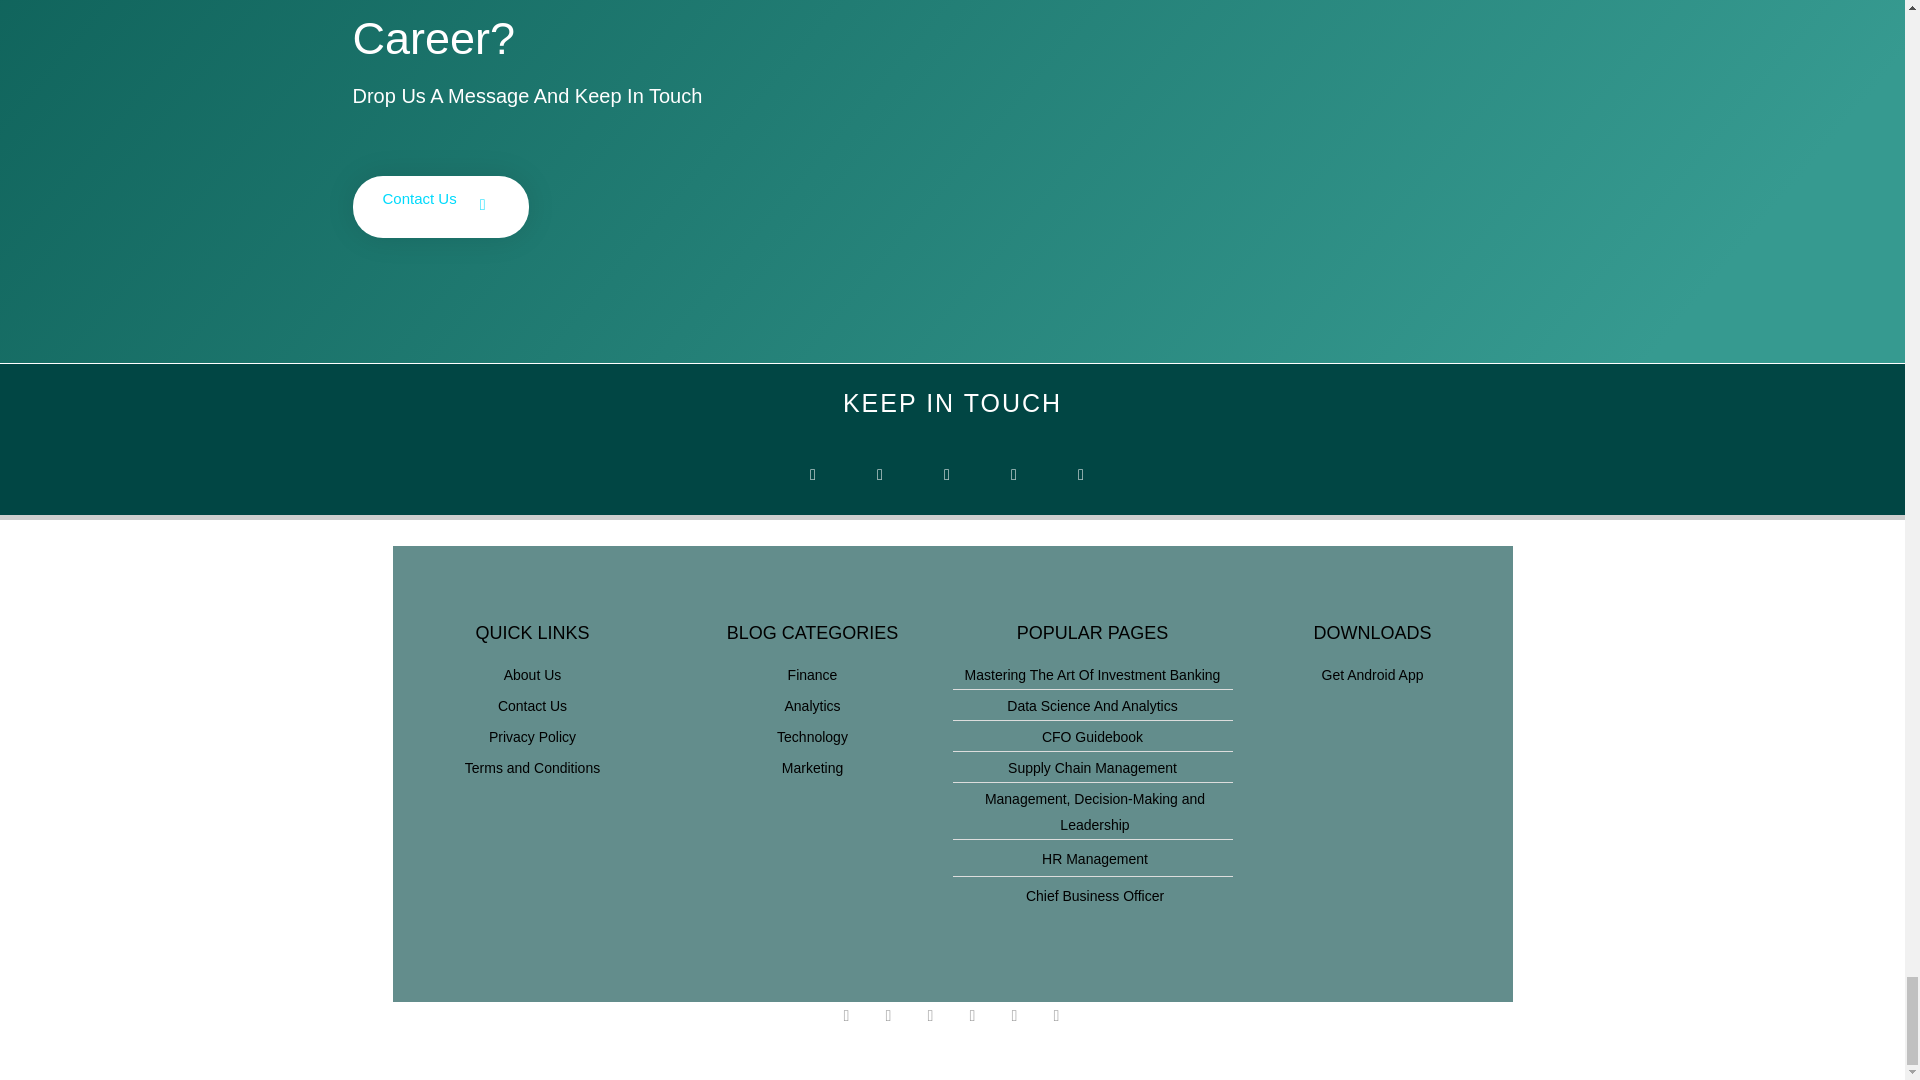 The width and height of the screenshot is (1920, 1080). What do you see at coordinates (1092, 896) in the screenshot?
I see `Chief Business Officer` at bounding box center [1092, 896].